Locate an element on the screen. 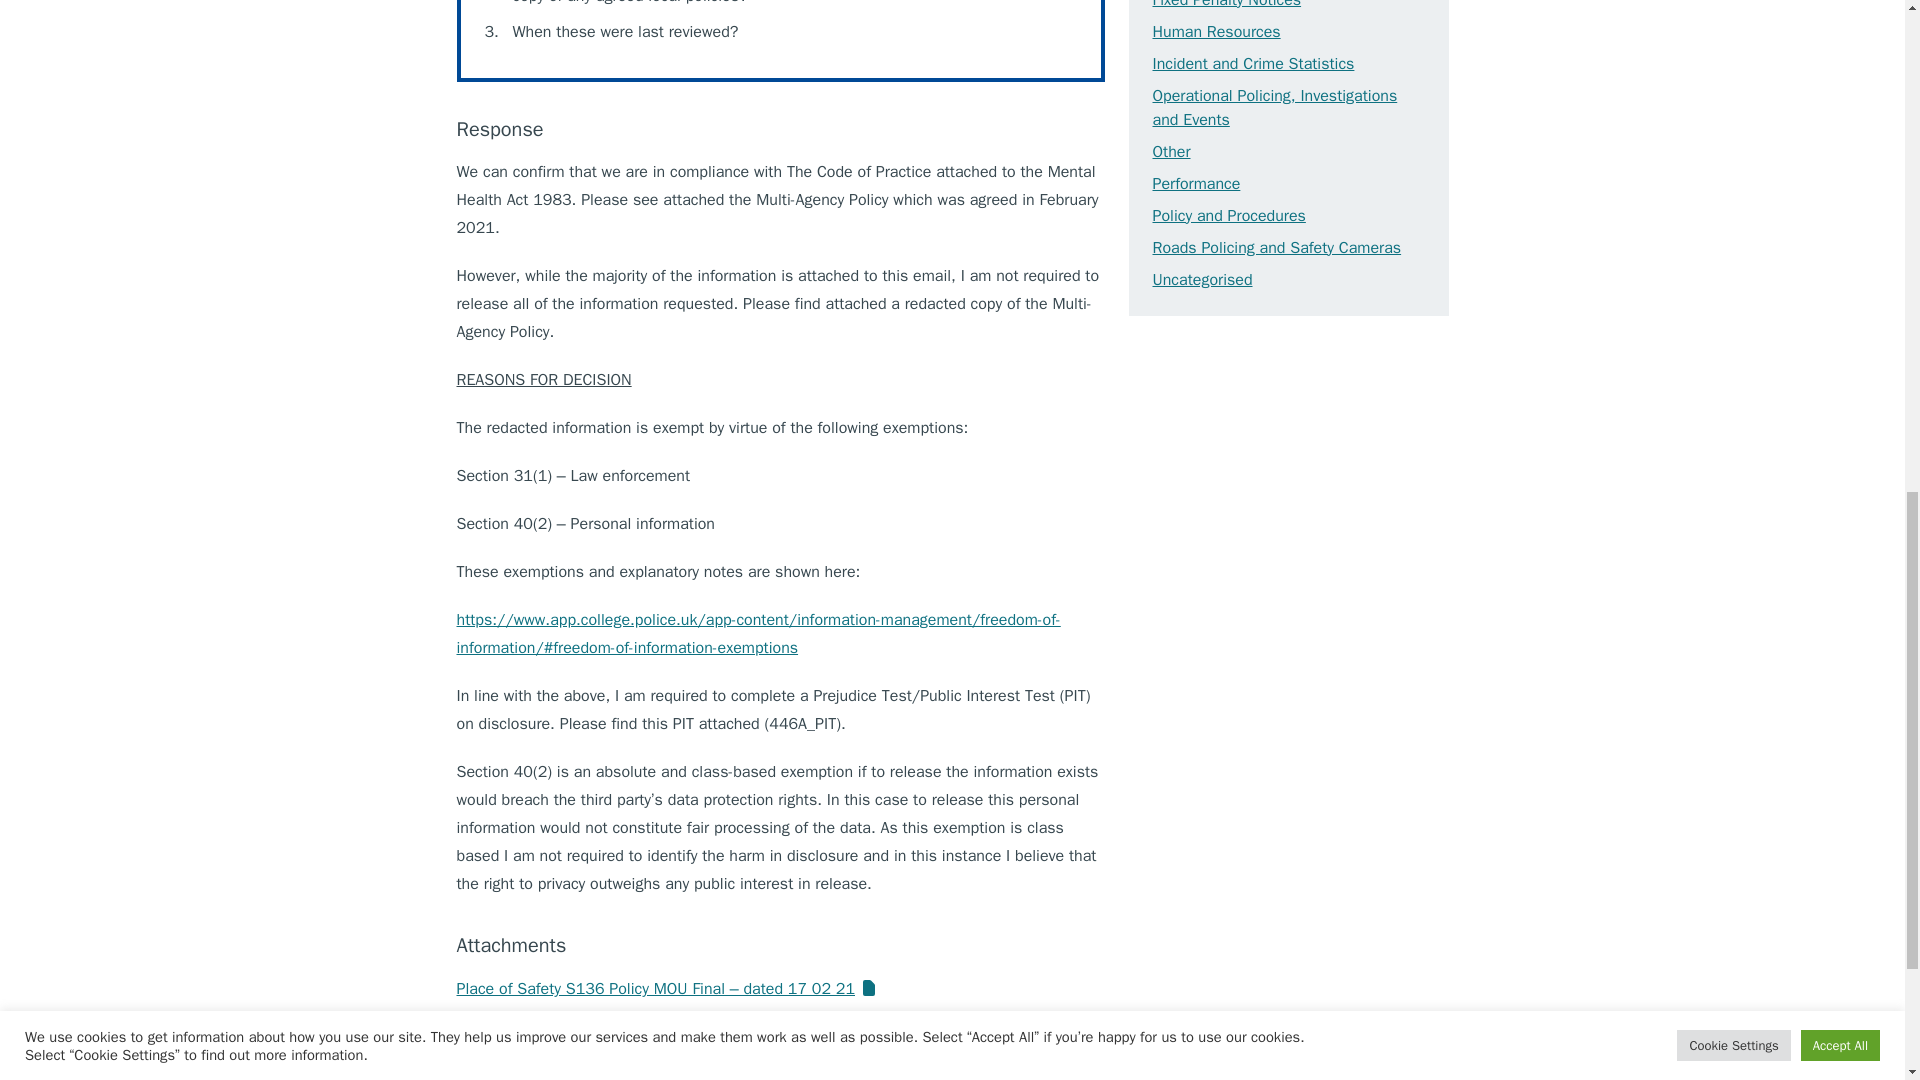 The image size is (1920, 1080). Incident and Crime Statistics is located at coordinates (1252, 64).